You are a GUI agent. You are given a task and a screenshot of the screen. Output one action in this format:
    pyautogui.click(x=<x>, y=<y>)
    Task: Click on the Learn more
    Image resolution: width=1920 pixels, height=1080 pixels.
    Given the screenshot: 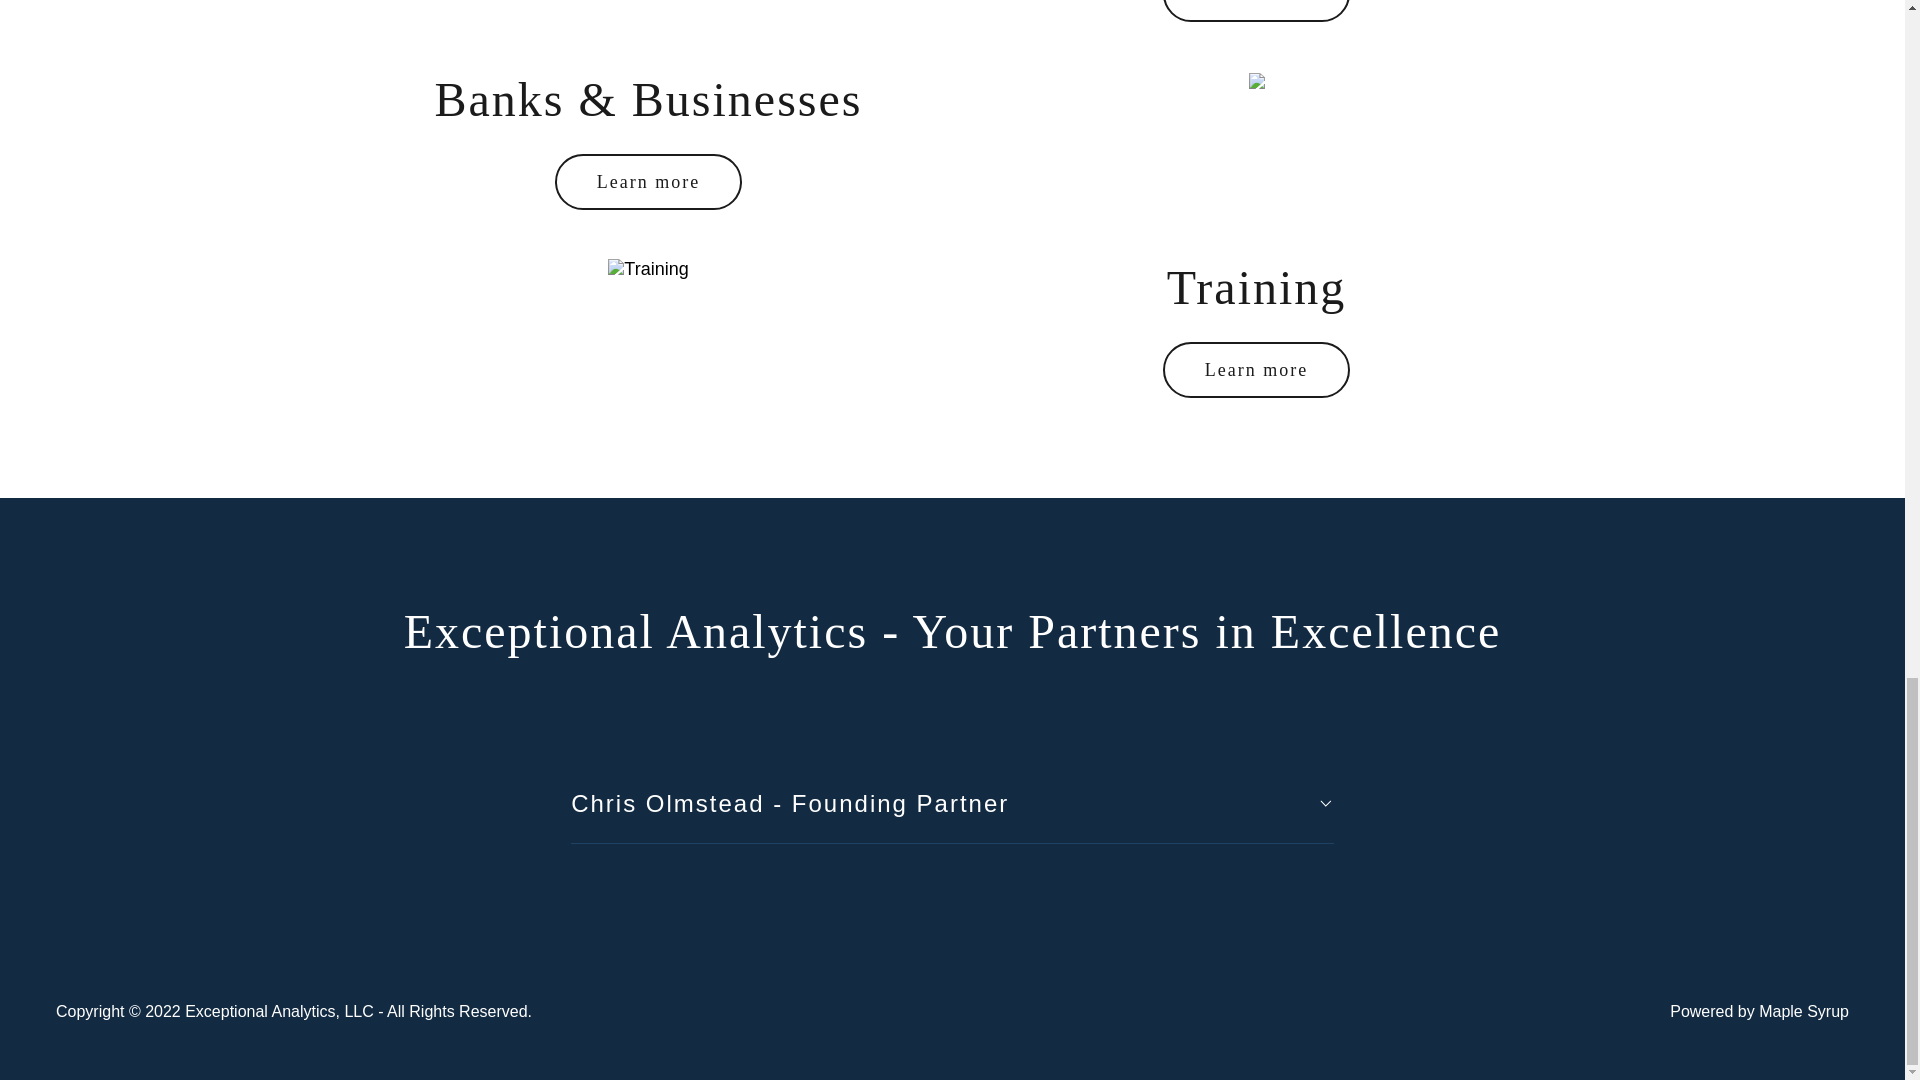 What is the action you would take?
    pyautogui.click(x=1256, y=370)
    